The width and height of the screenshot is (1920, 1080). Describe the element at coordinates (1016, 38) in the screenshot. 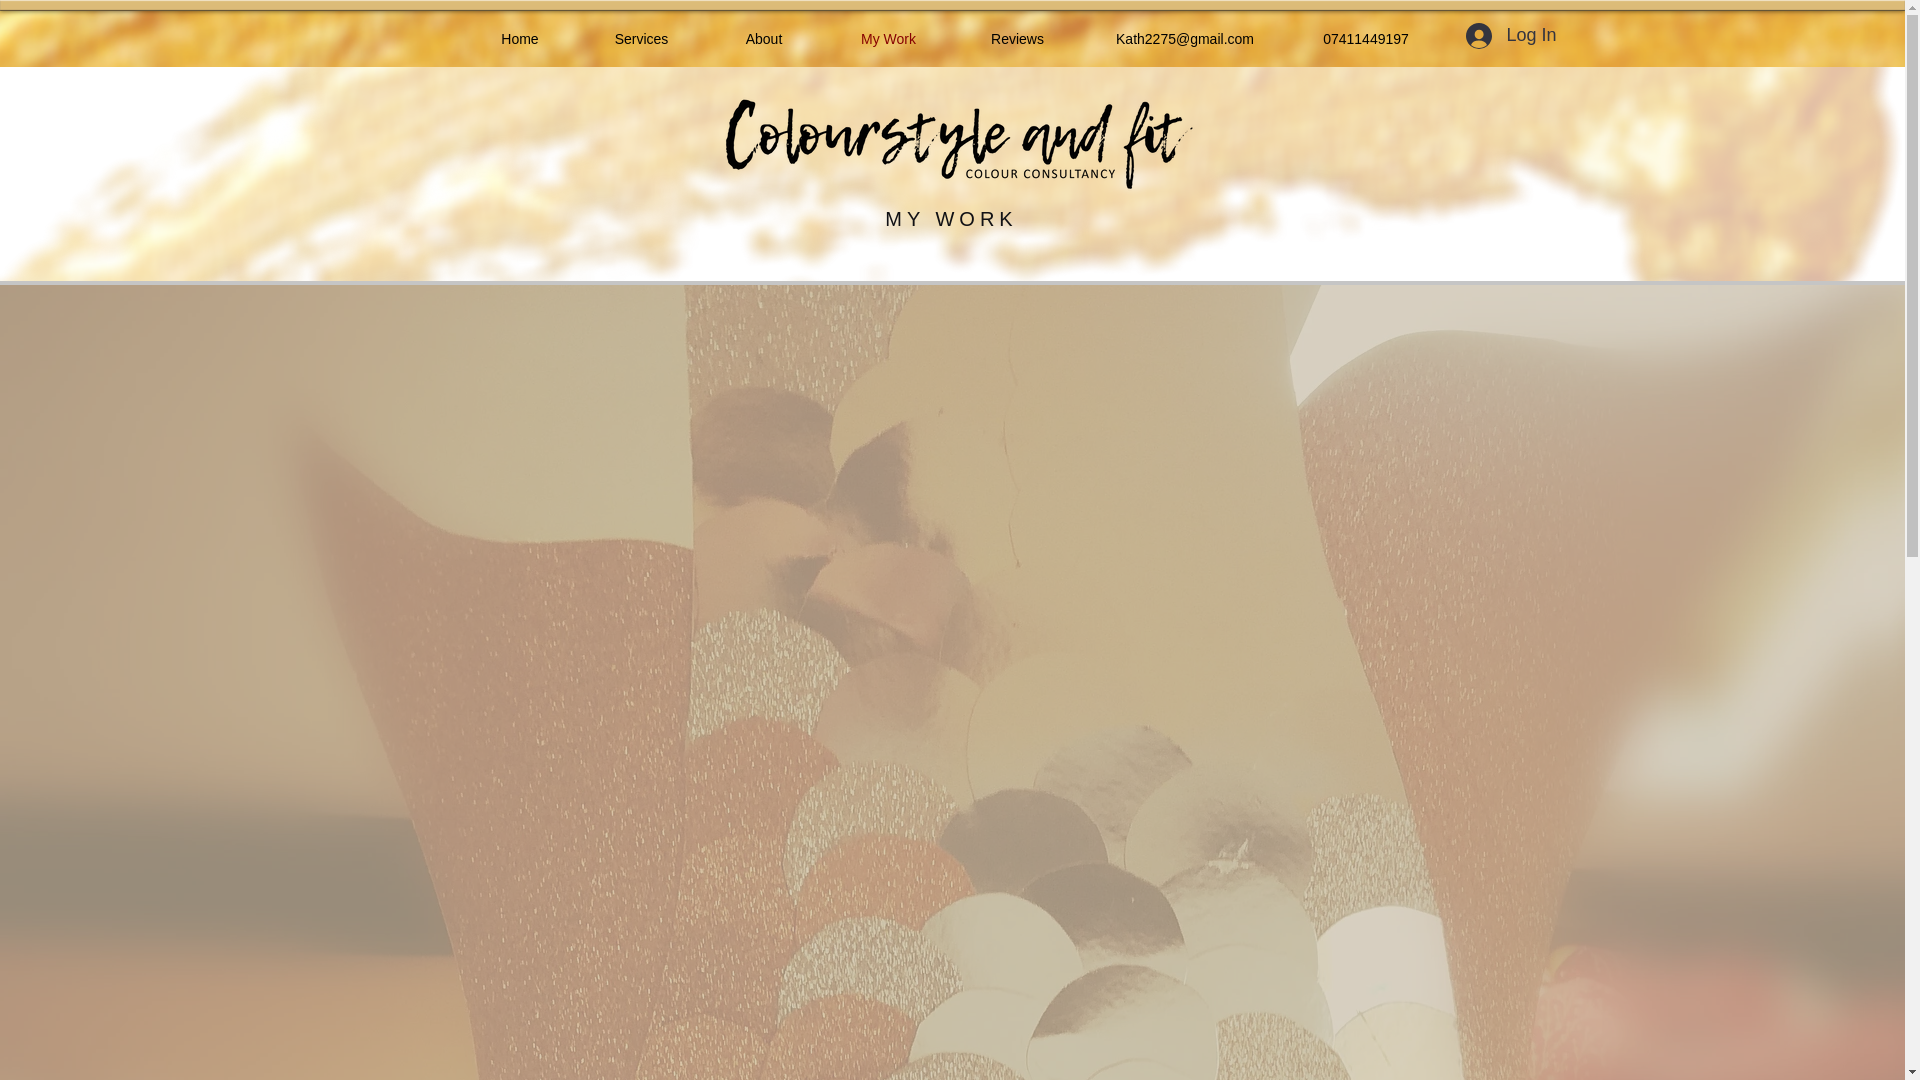

I see `Reviews` at that location.